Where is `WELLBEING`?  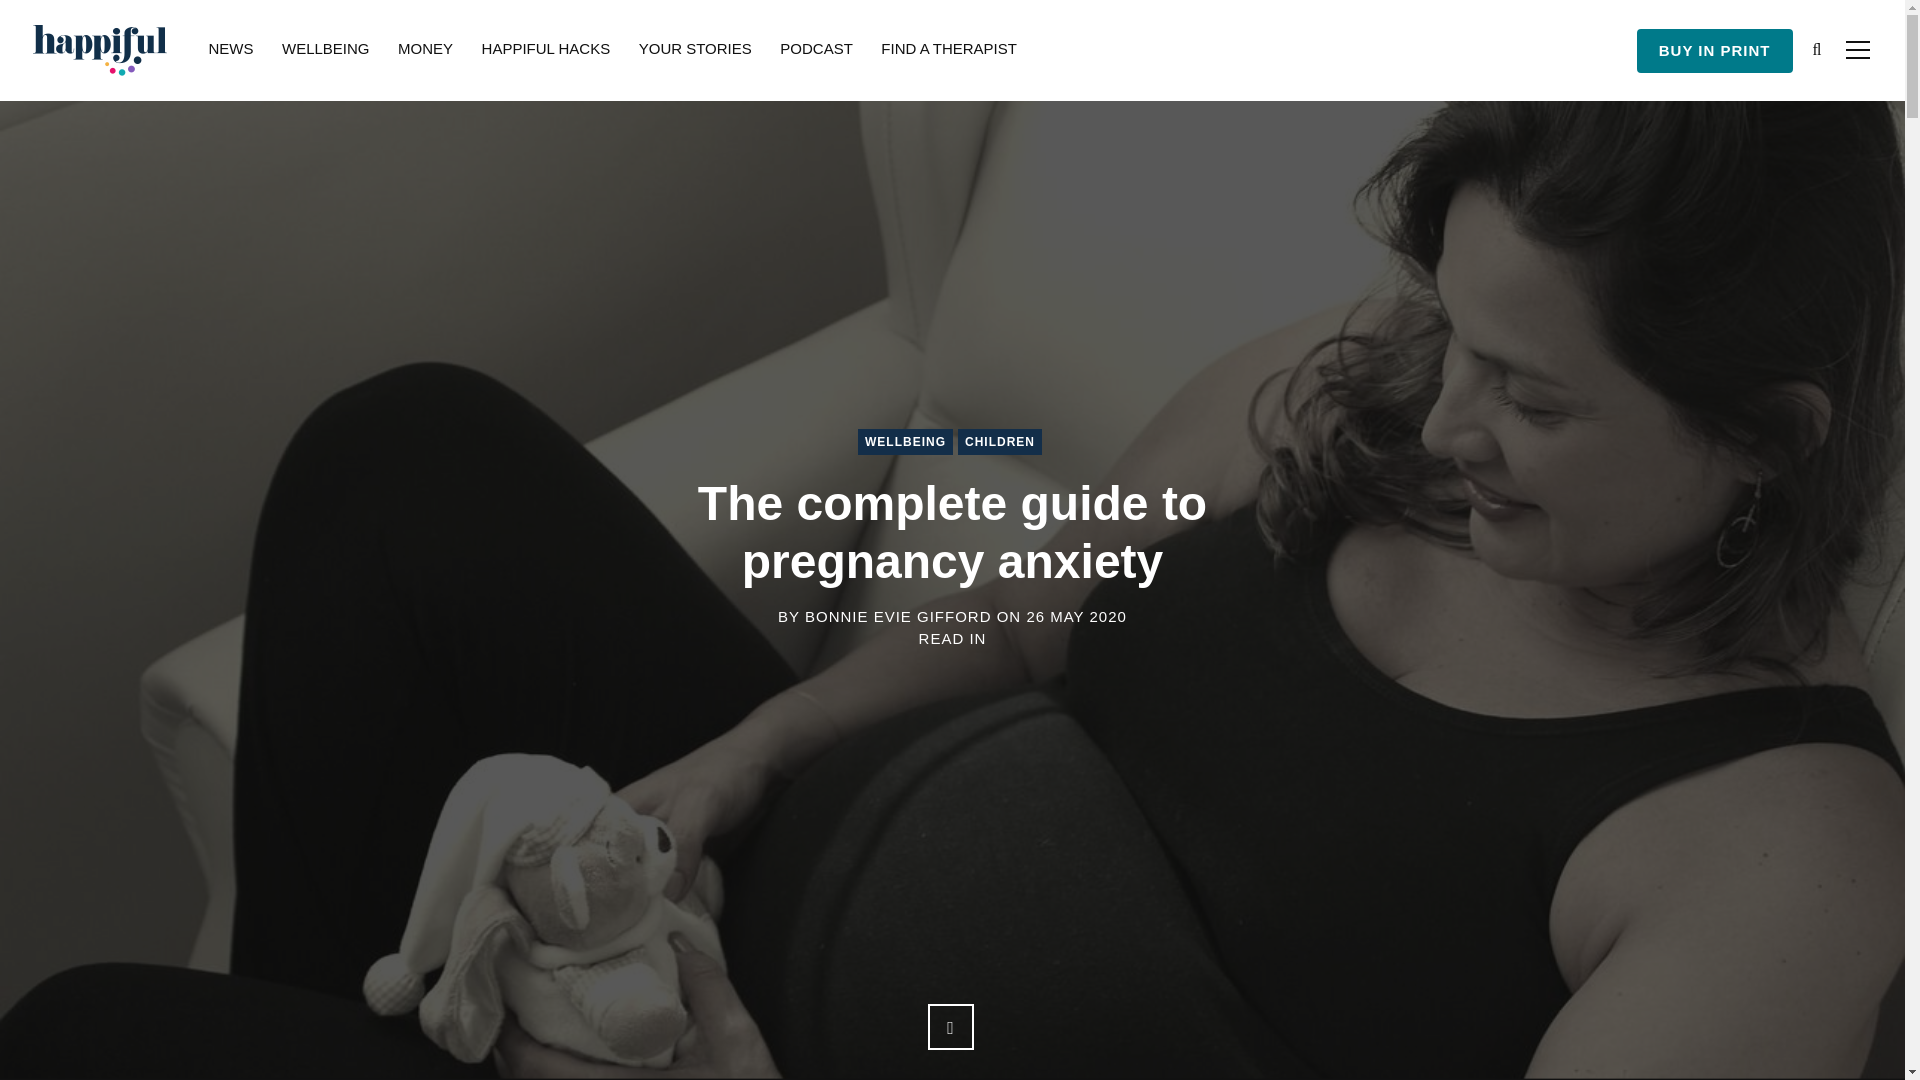
WELLBEING is located at coordinates (905, 441).